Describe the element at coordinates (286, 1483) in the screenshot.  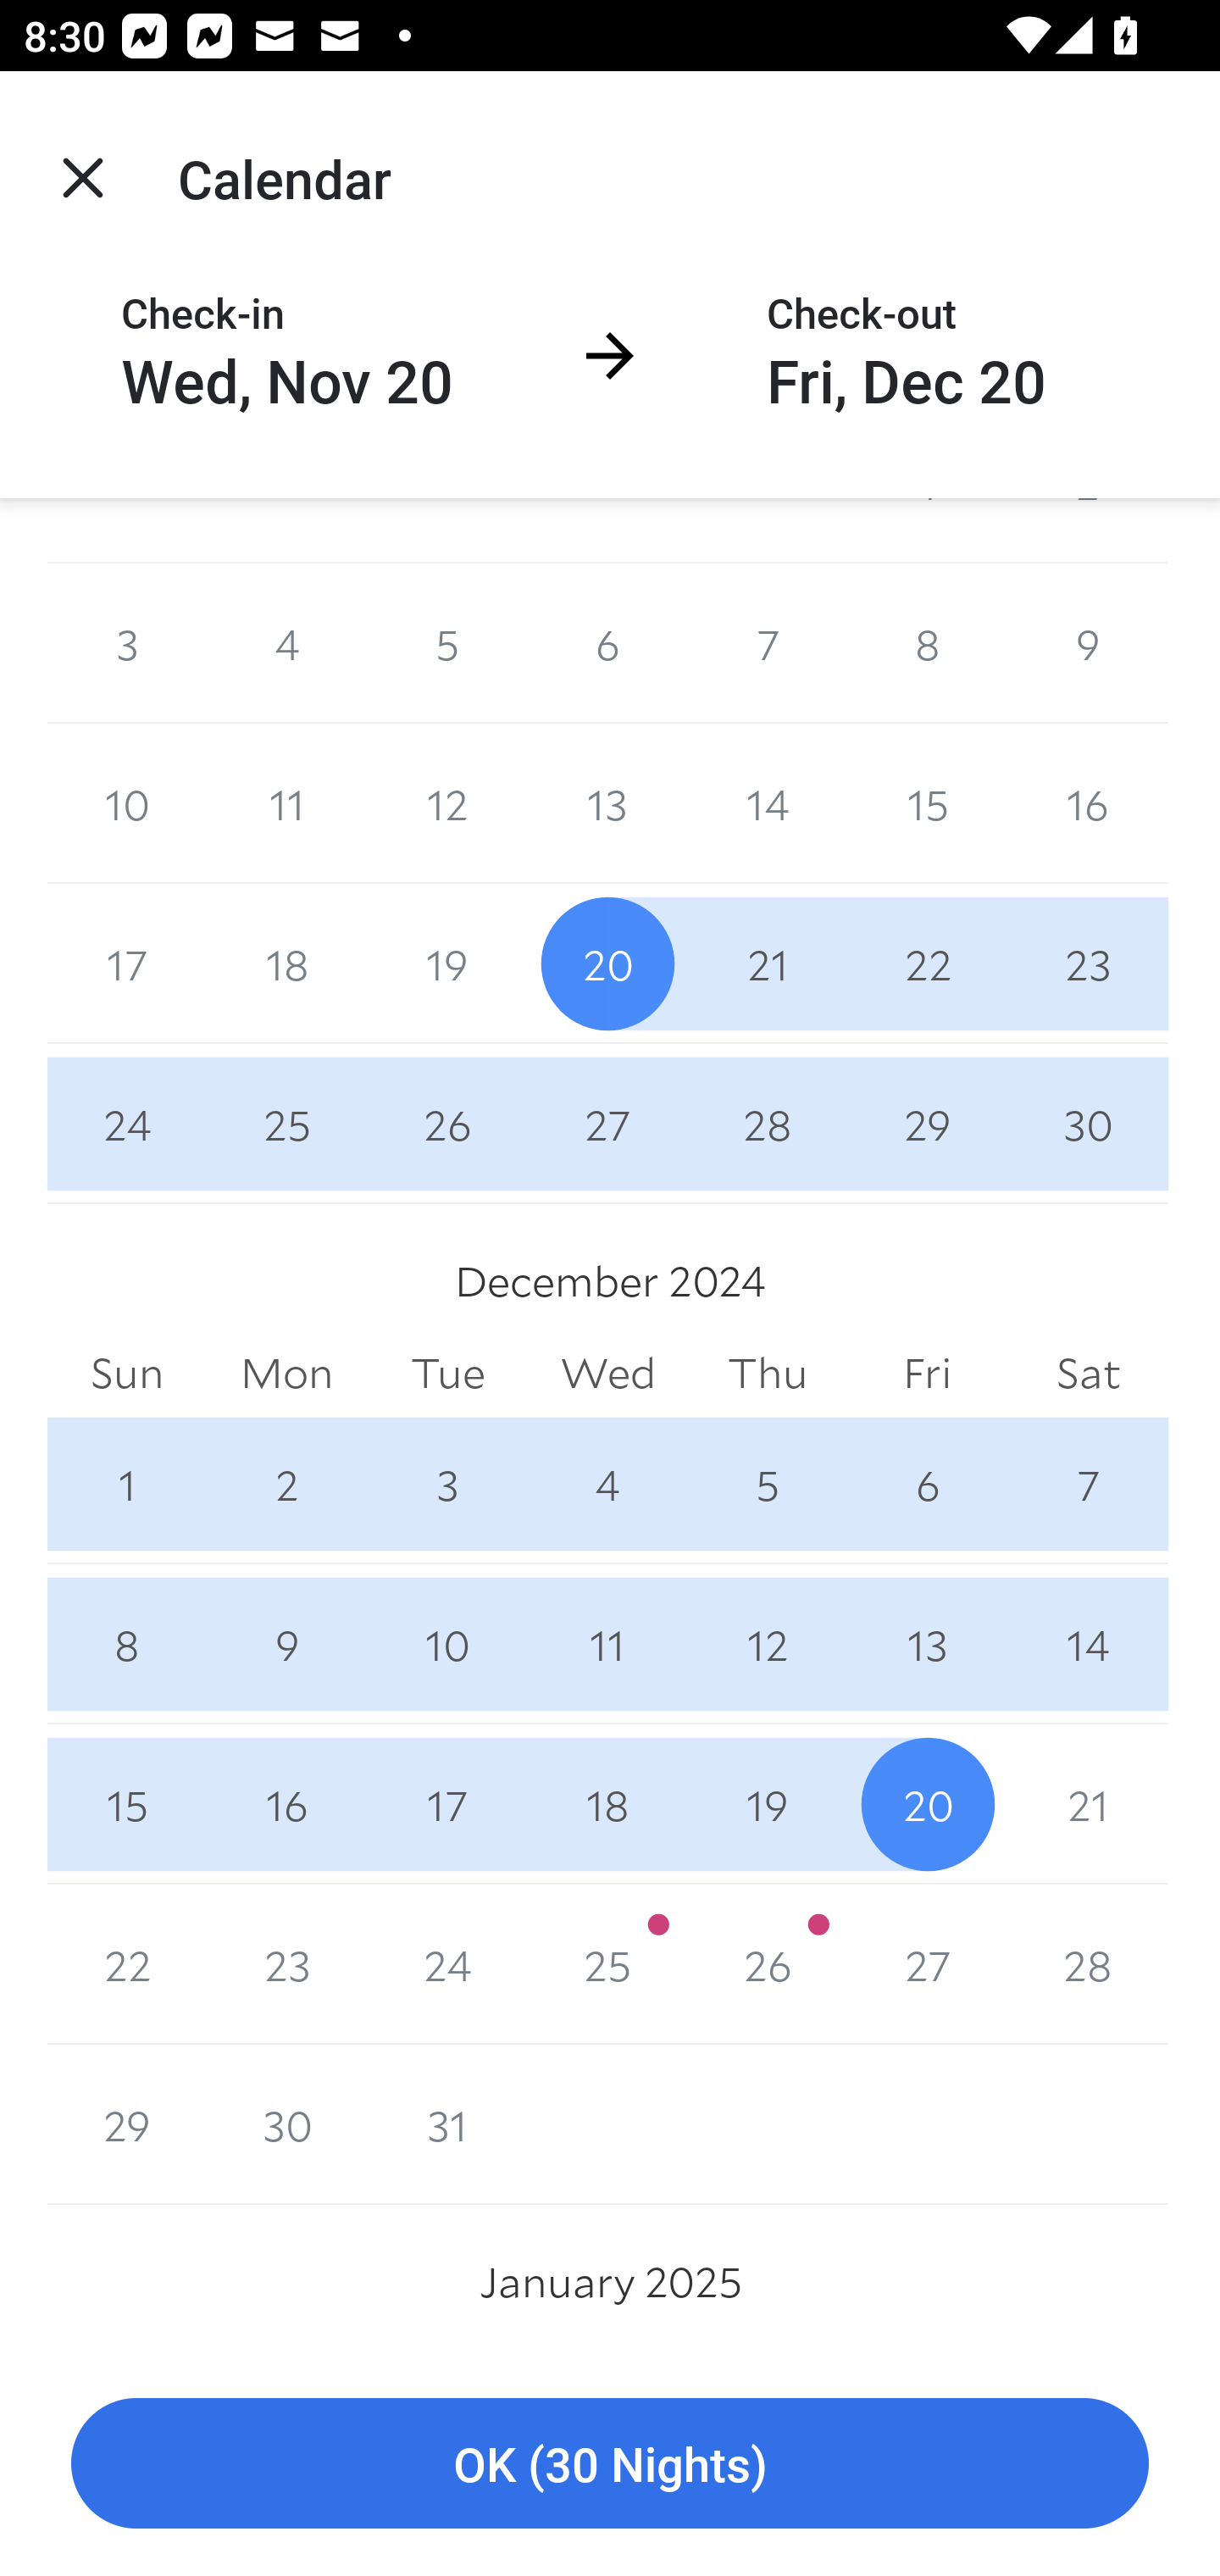
I see `2 2 December 2024` at that location.